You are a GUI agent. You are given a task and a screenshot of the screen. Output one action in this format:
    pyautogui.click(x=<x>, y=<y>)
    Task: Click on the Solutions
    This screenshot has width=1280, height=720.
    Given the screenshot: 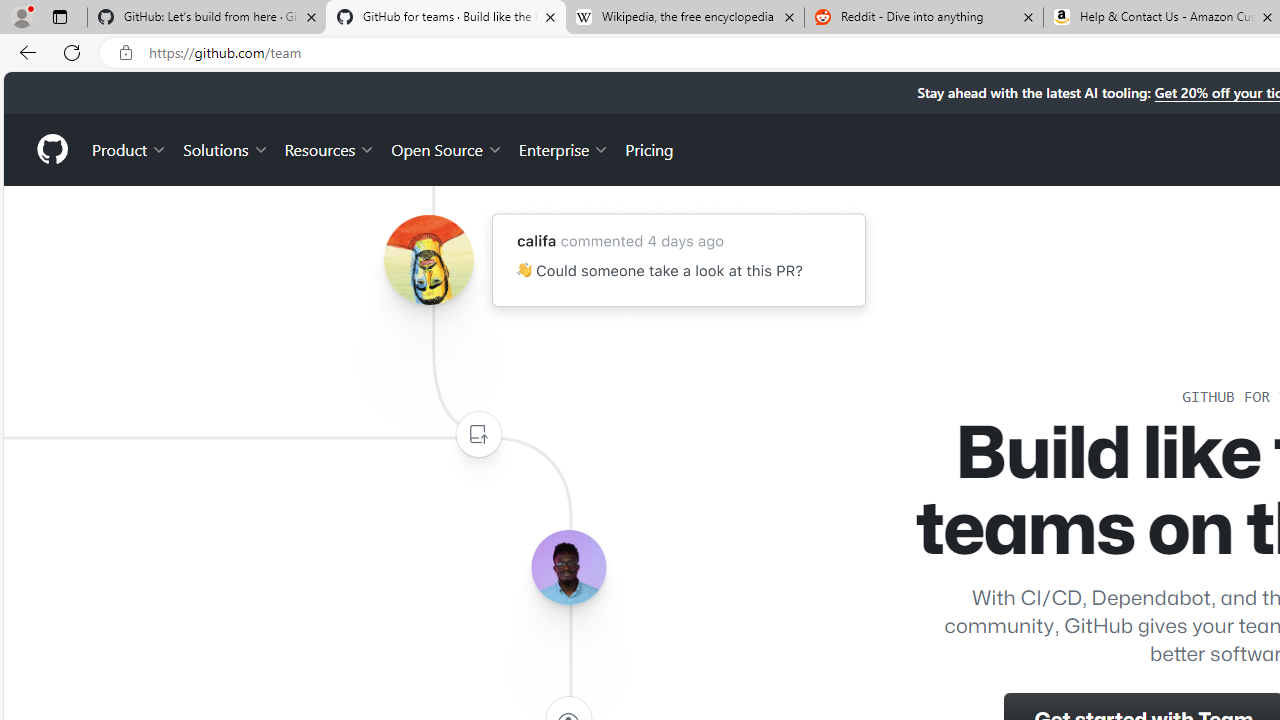 What is the action you would take?
    pyautogui.click(x=226, y=148)
    